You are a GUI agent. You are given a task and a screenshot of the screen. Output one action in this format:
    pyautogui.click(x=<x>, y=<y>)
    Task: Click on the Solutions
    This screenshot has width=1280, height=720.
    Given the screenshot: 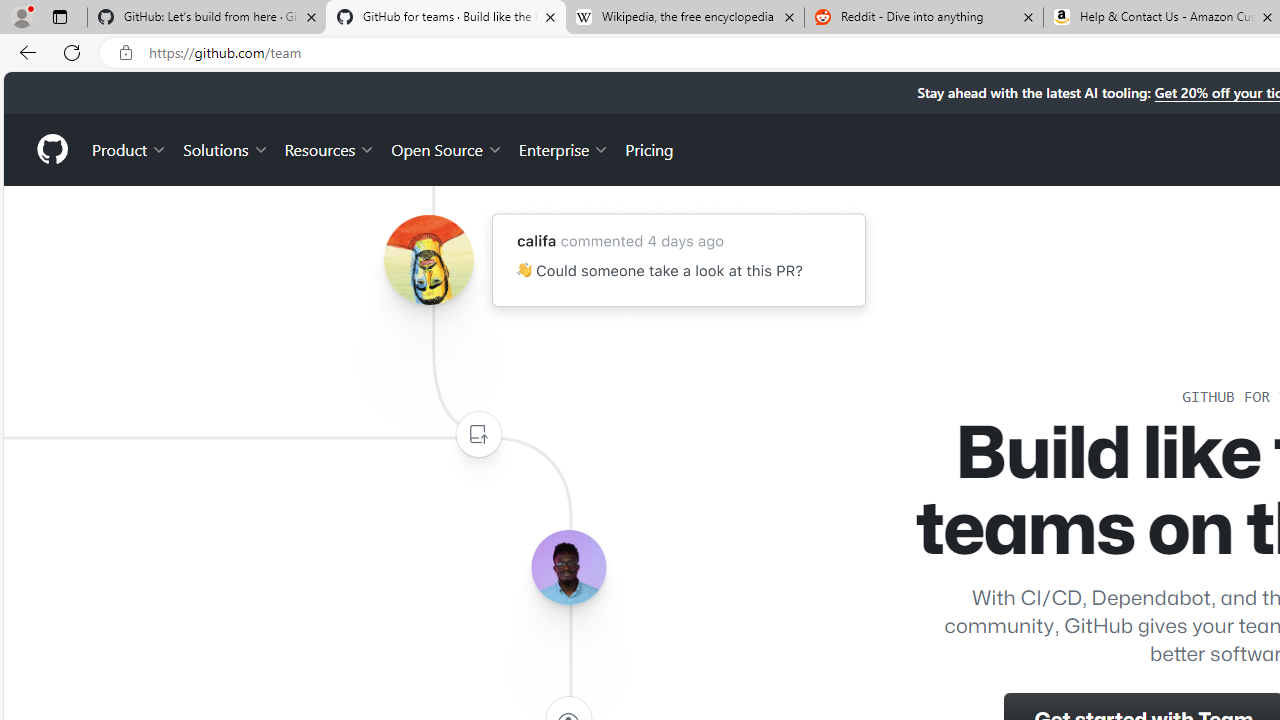 What is the action you would take?
    pyautogui.click(x=226, y=148)
    